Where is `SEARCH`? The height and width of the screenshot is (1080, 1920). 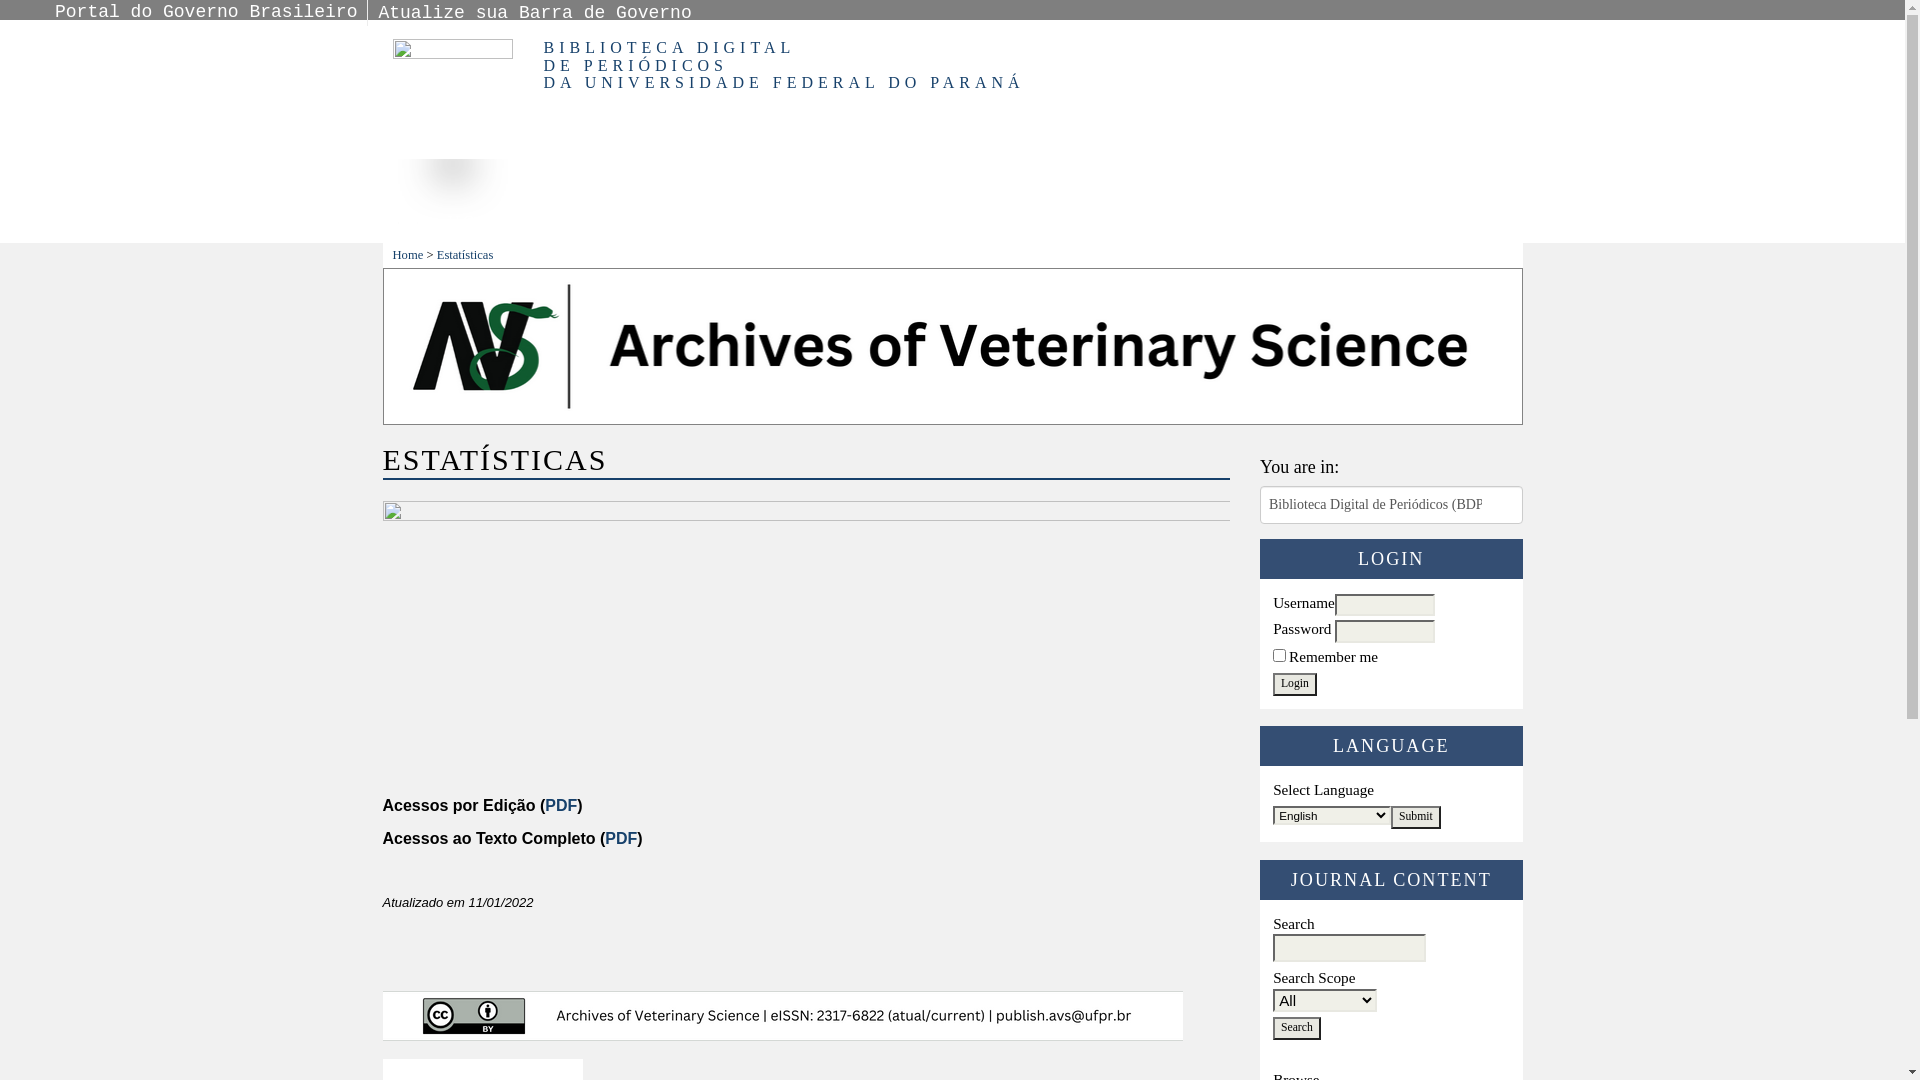 SEARCH is located at coordinates (818, 223).